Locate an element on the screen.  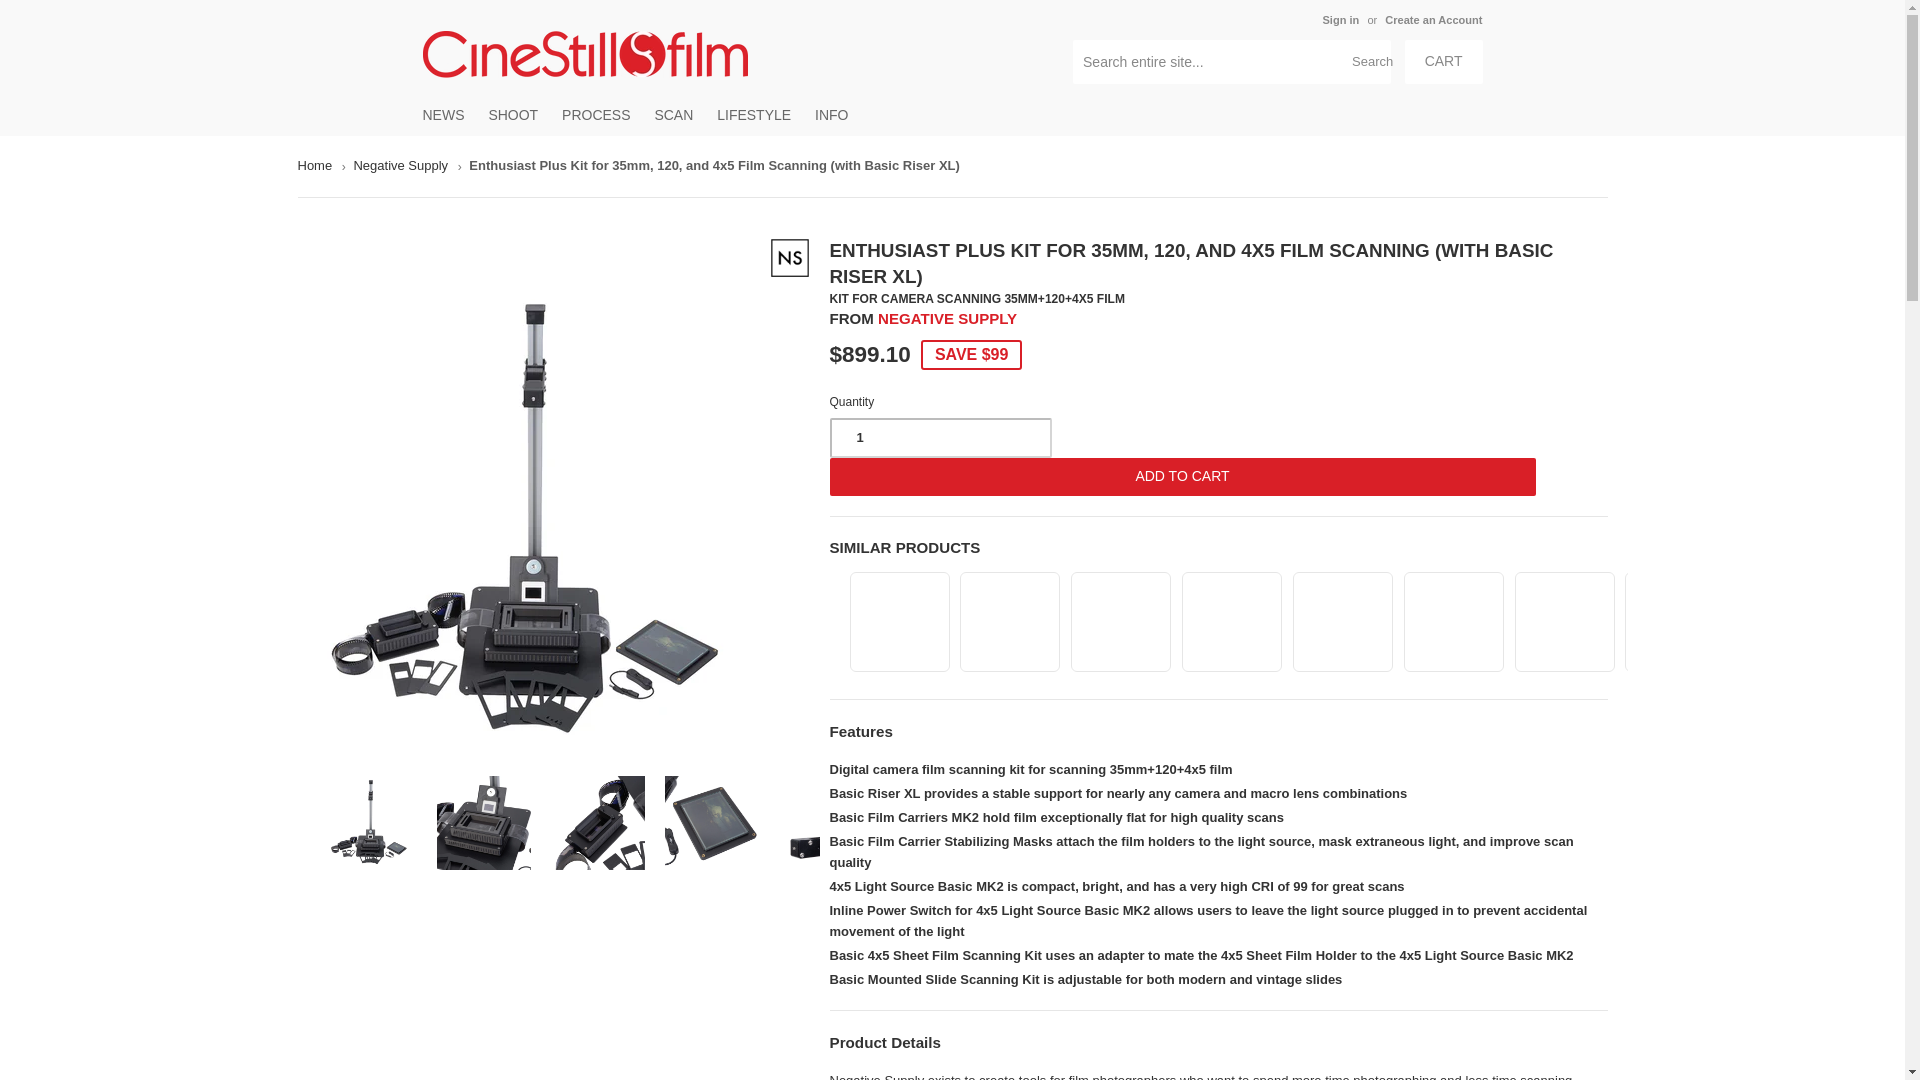
Sign in is located at coordinates (1340, 20).